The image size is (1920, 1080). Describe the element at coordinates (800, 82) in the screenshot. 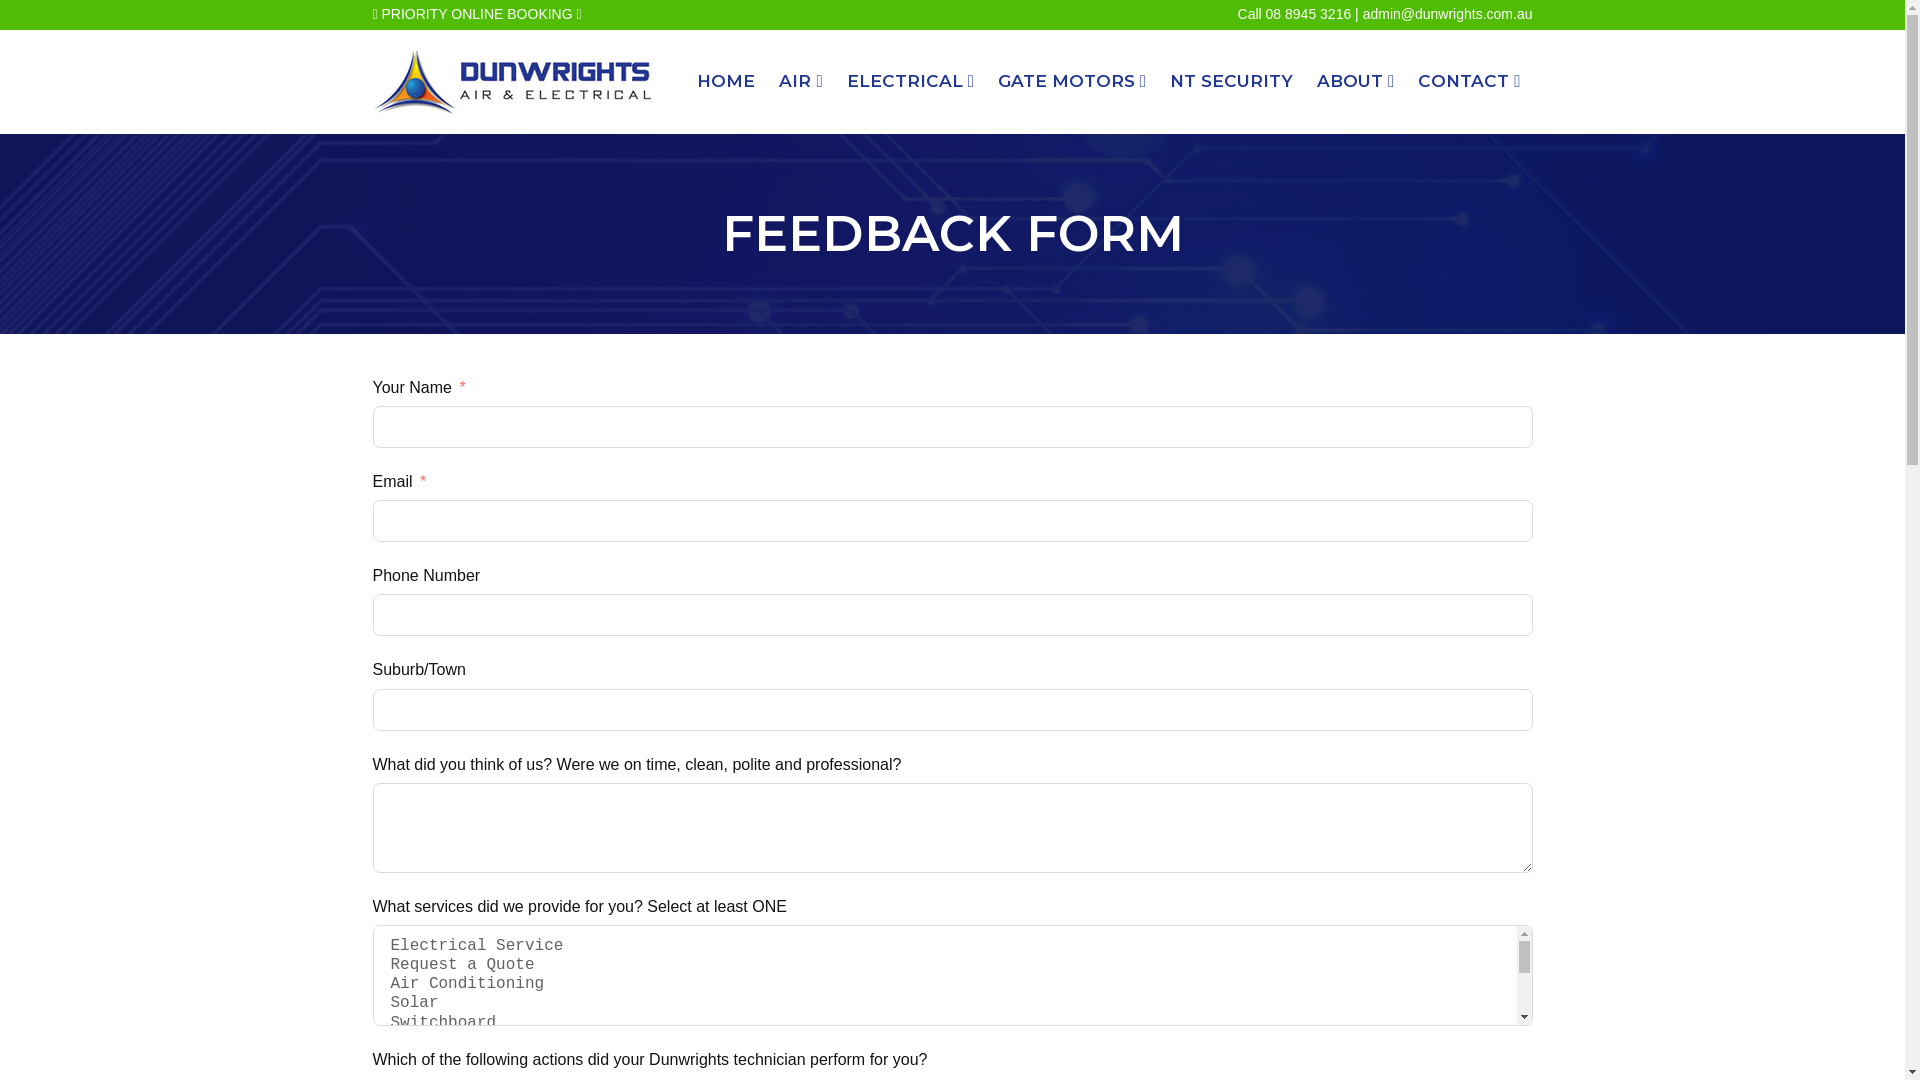

I see `AIR` at that location.